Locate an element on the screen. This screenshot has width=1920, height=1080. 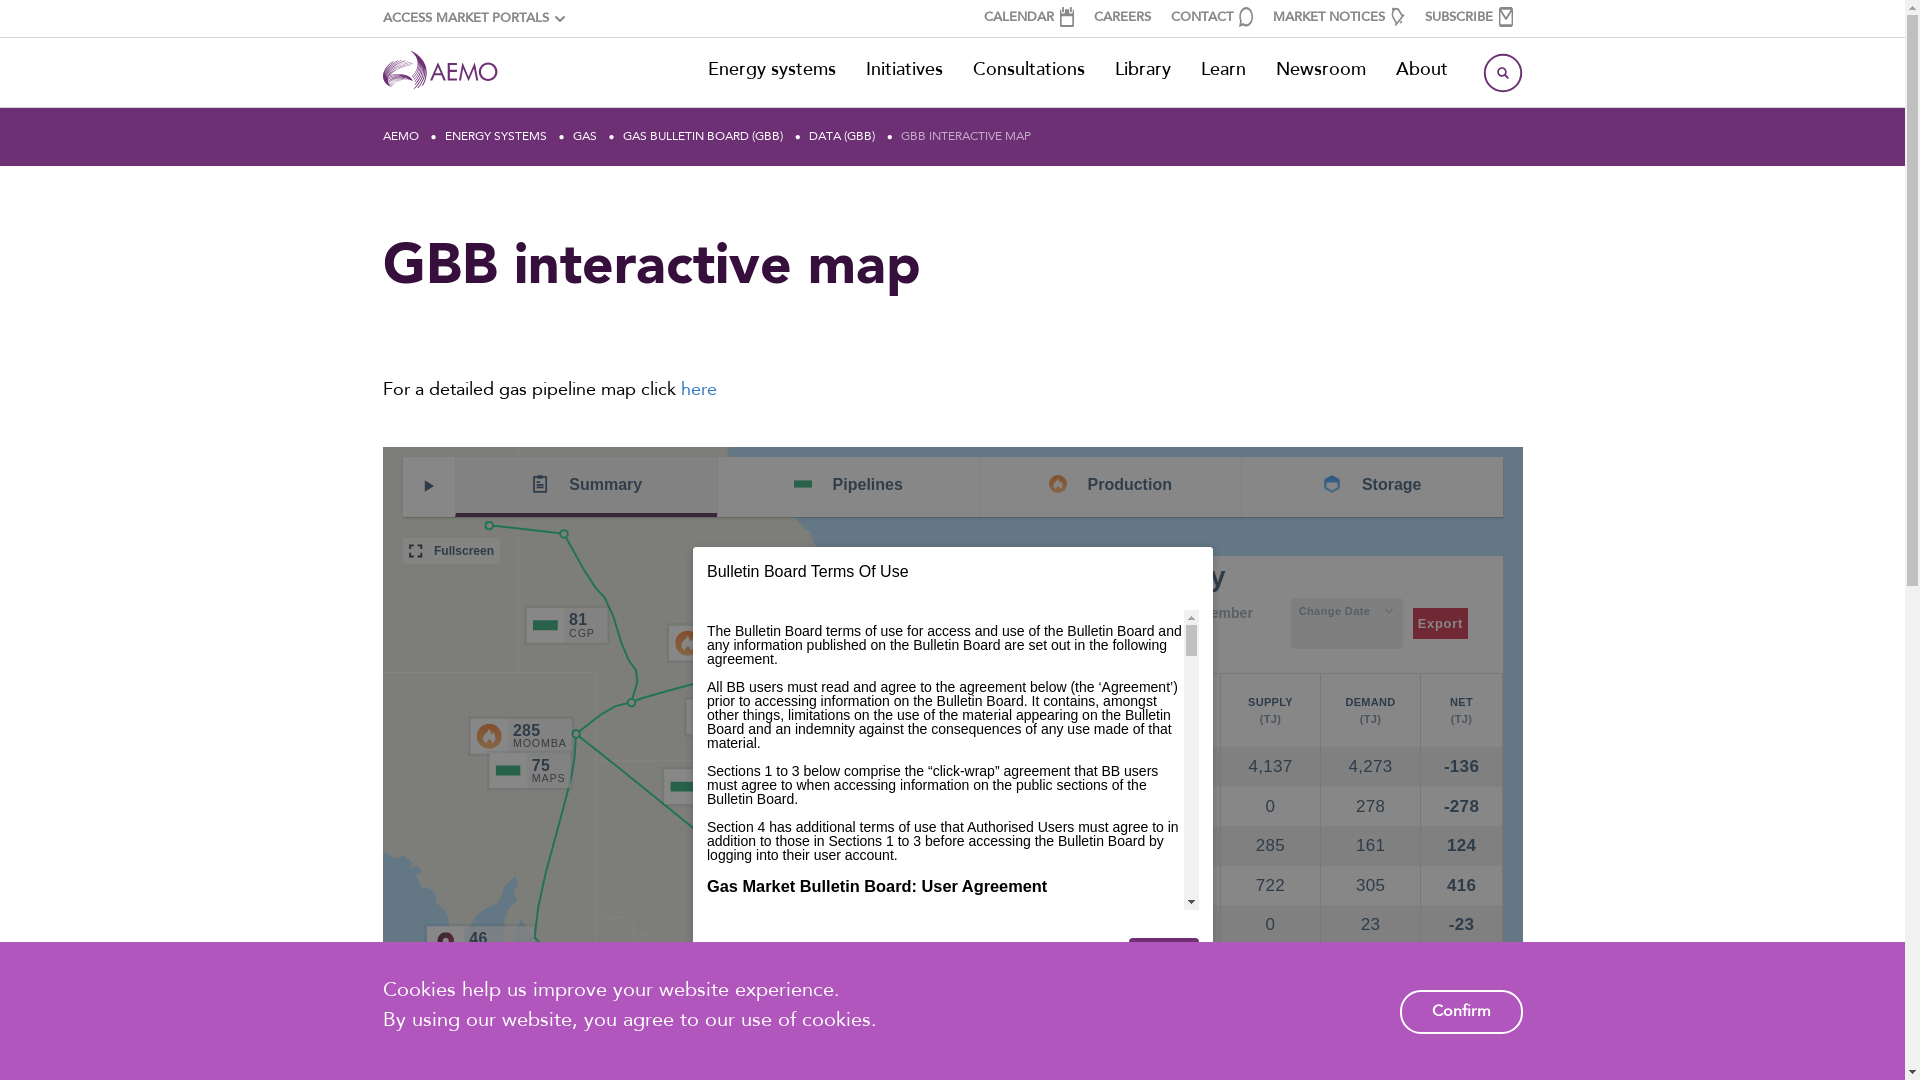
AEMO is located at coordinates (400, 136).